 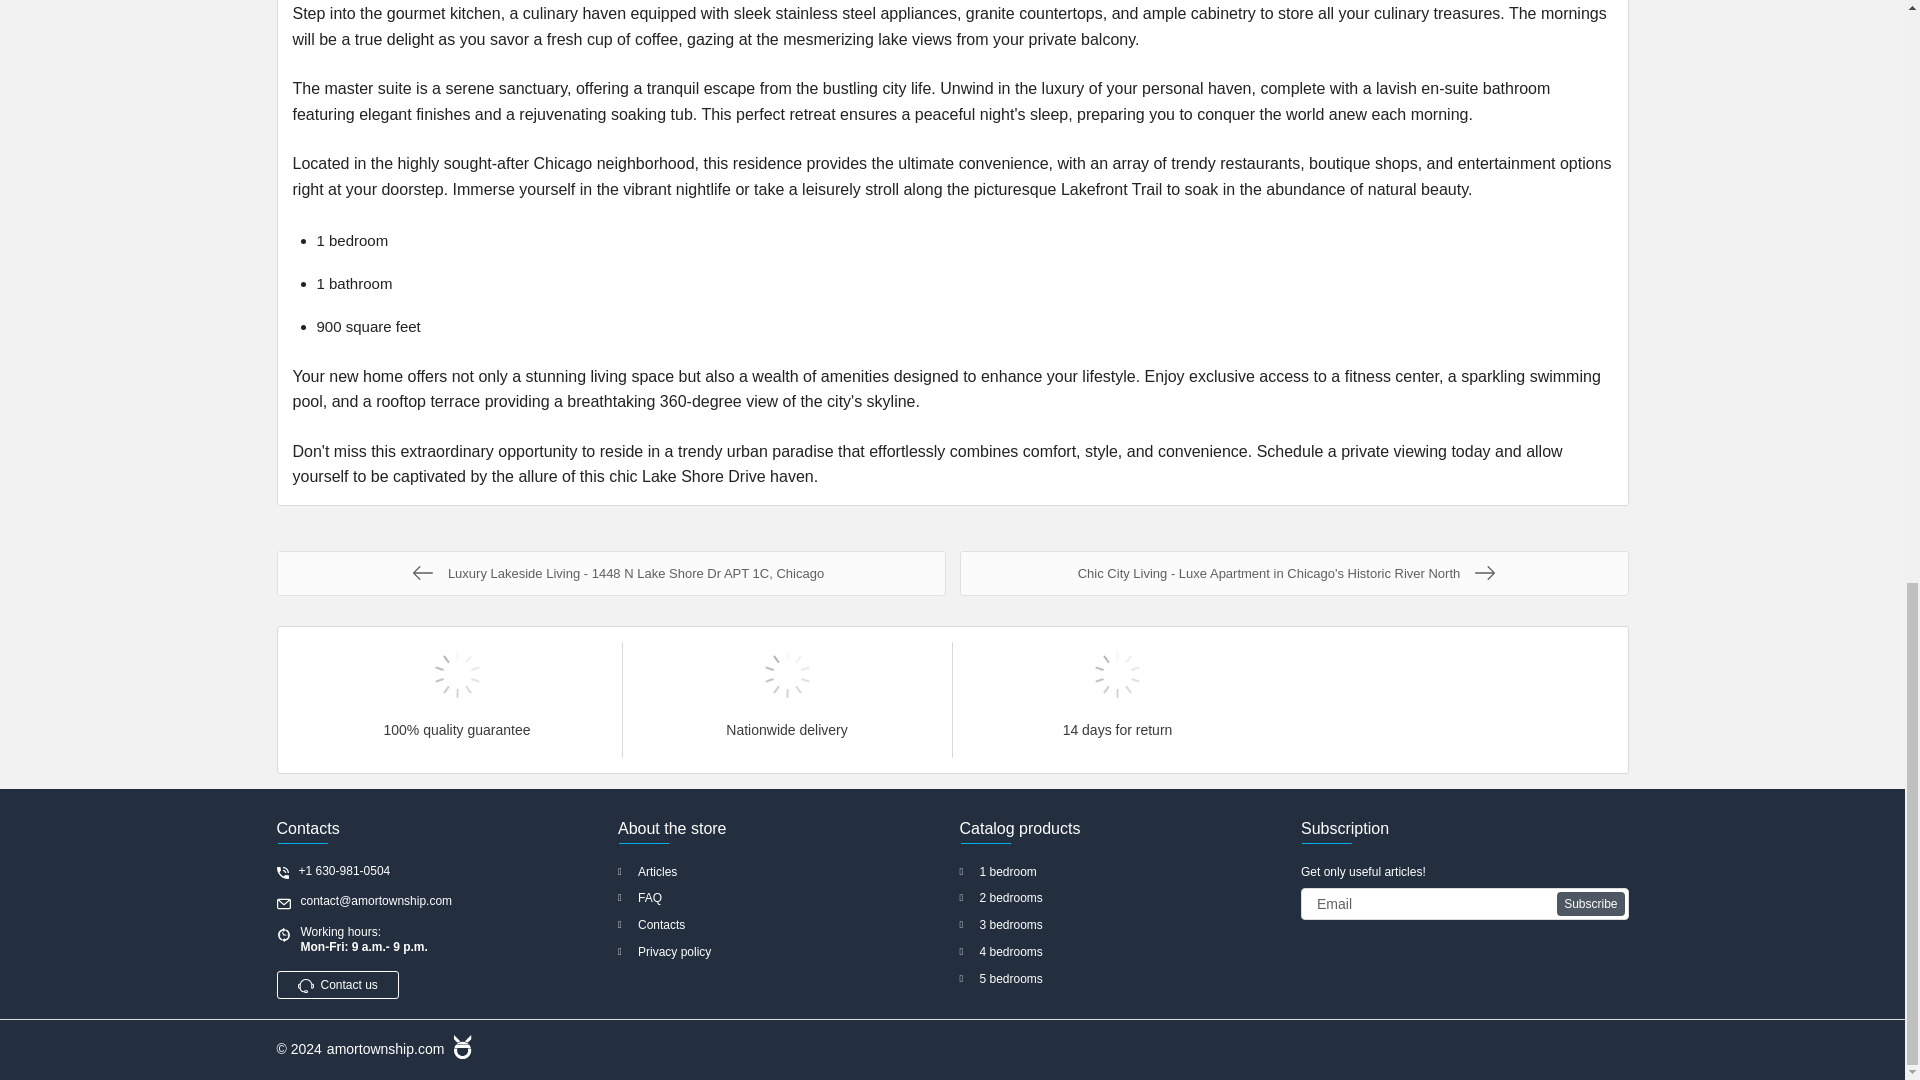 I want to click on 4 bedrooms, so click(x=1124, y=952).